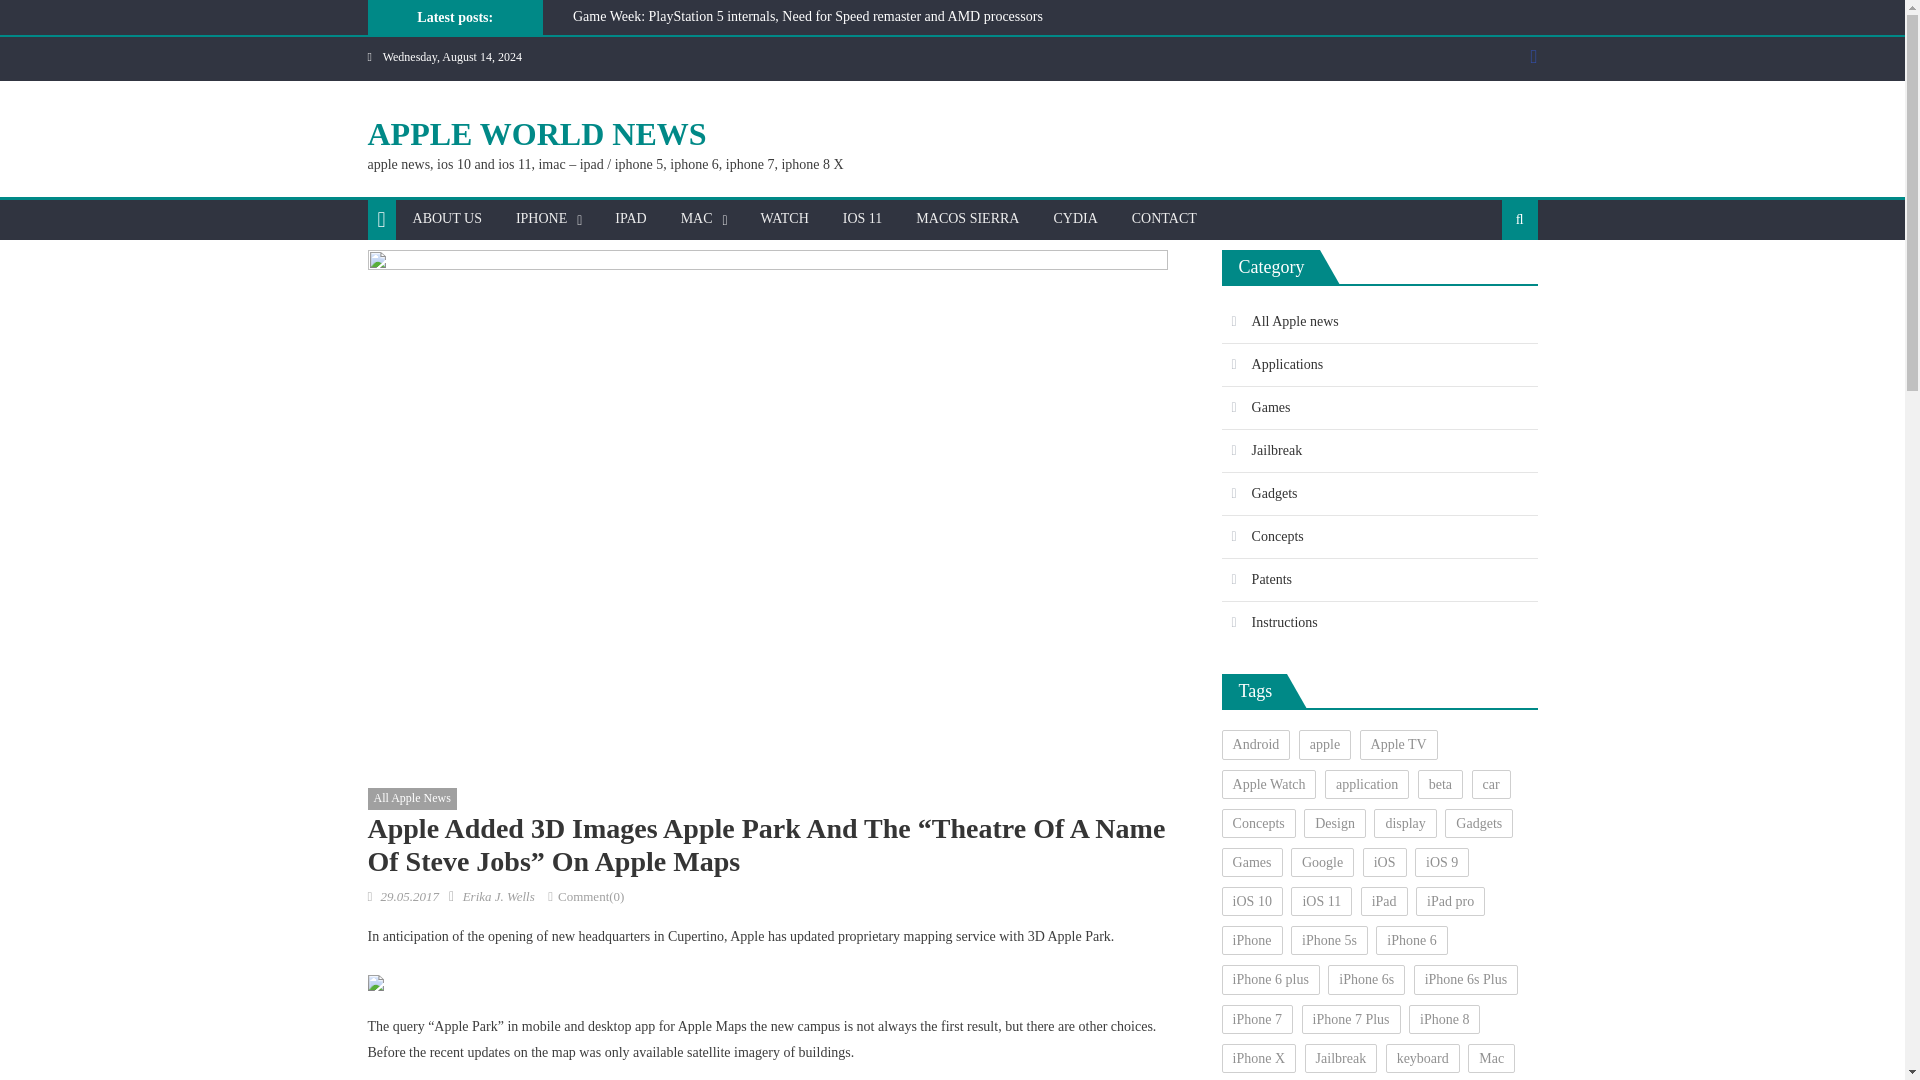 The height and width of the screenshot is (1080, 1920). What do you see at coordinates (541, 218) in the screenshot?
I see `IPHONE` at bounding box center [541, 218].